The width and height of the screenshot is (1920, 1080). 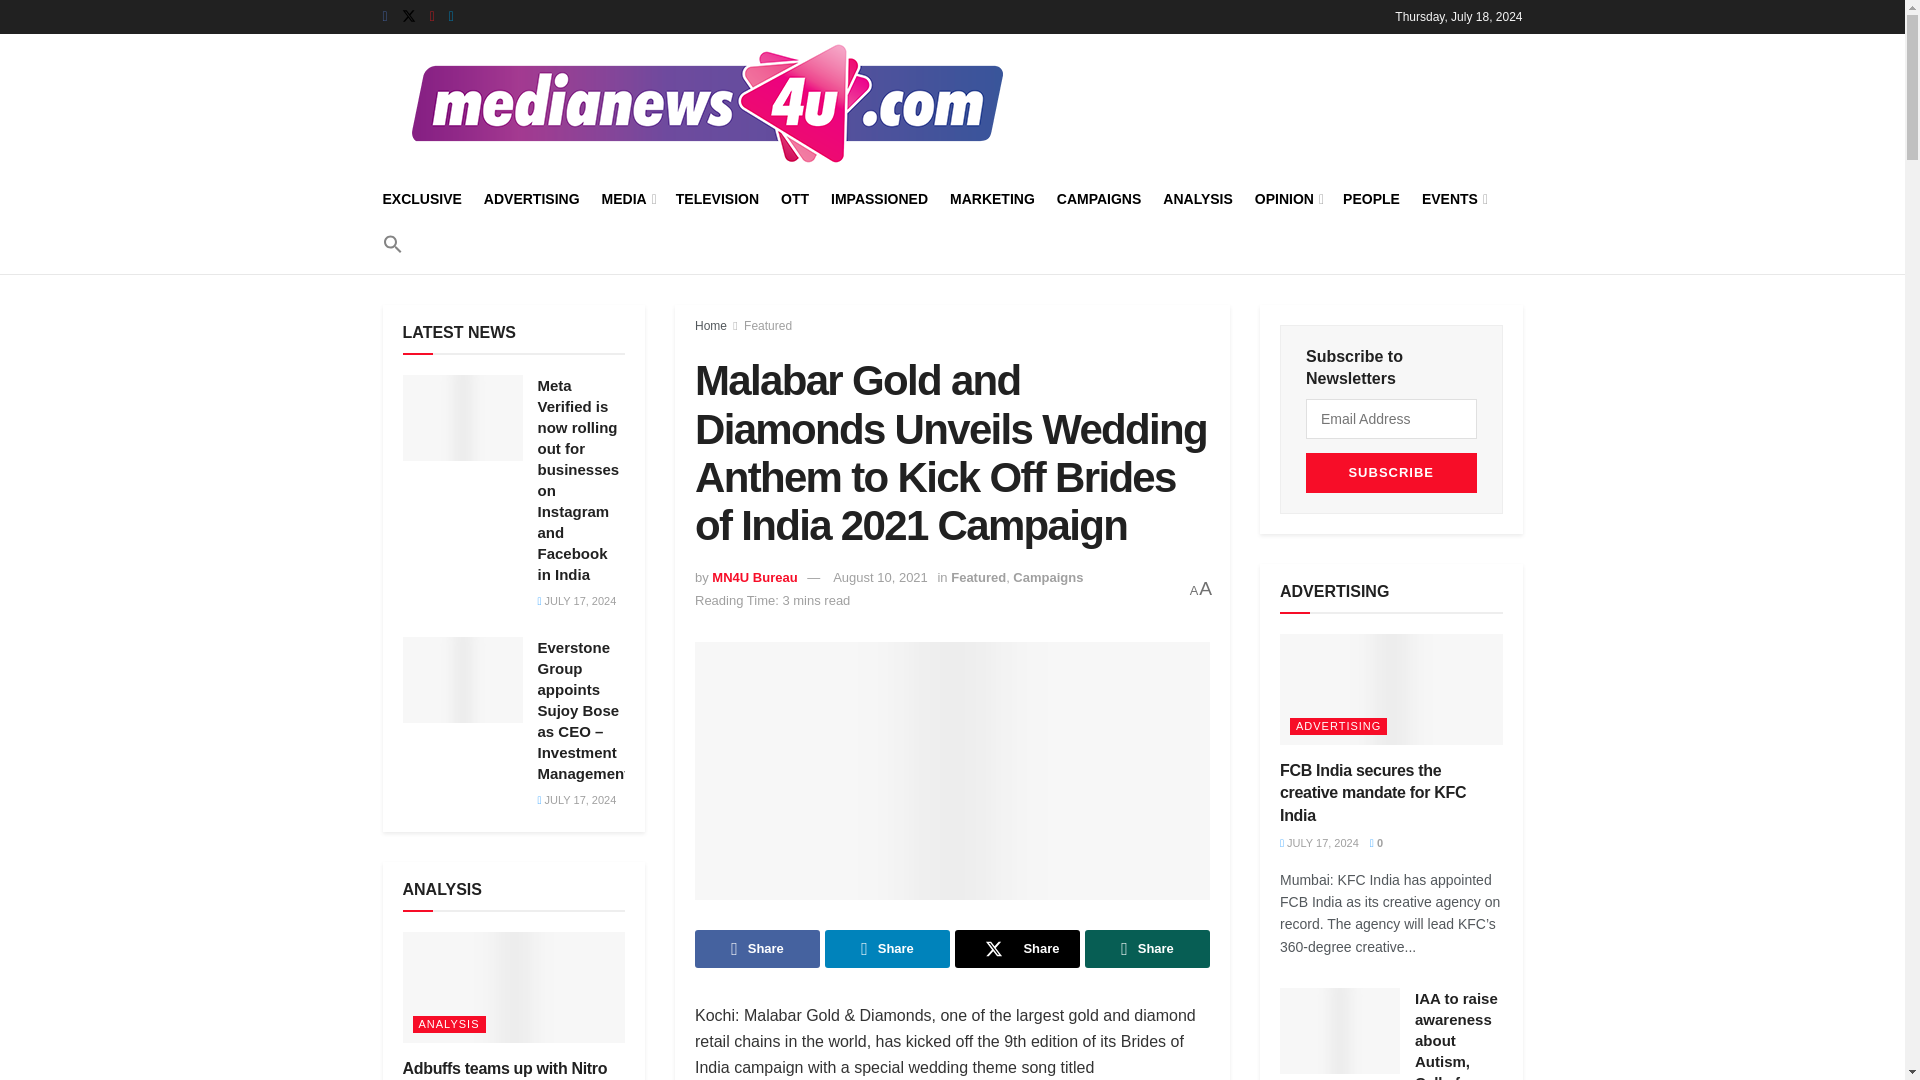 What do you see at coordinates (794, 198) in the screenshot?
I see `OTT` at bounding box center [794, 198].